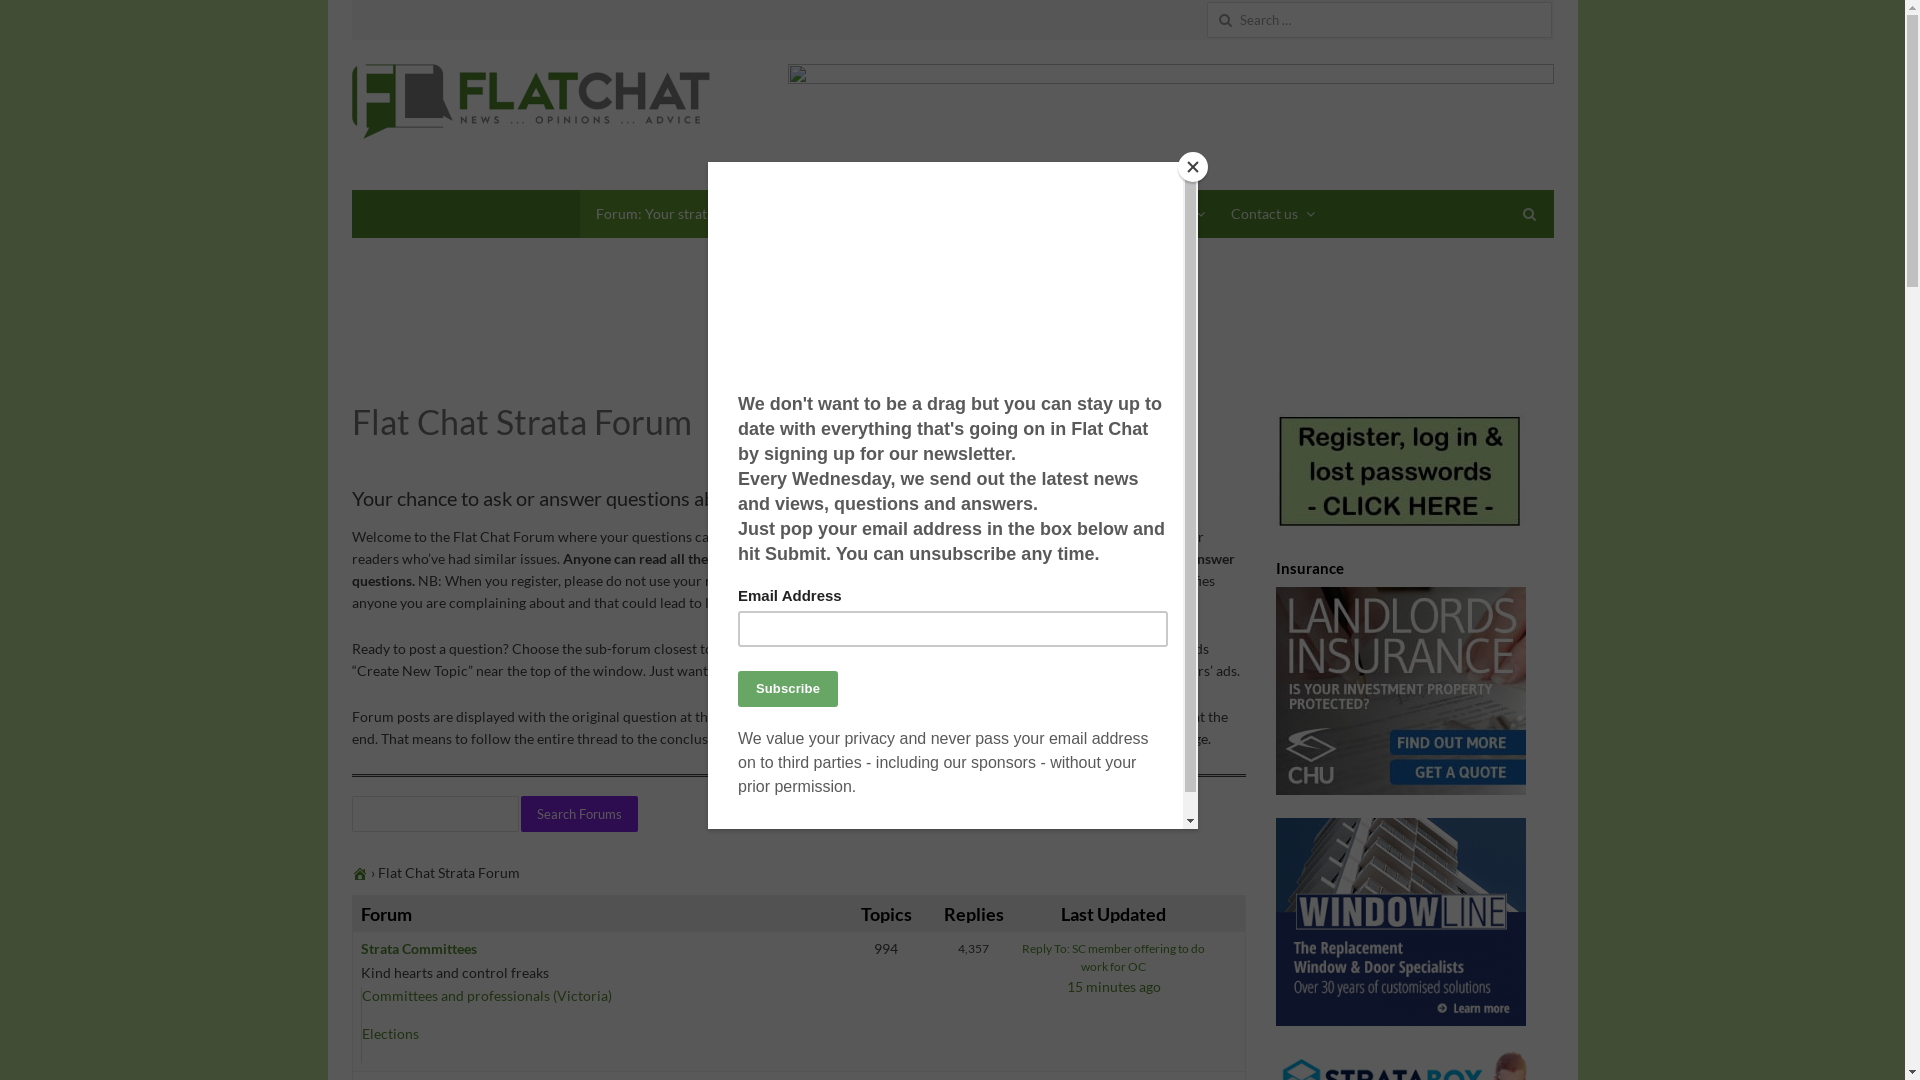 The width and height of the screenshot is (1920, 1080). What do you see at coordinates (531, 102) in the screenshot?
I see `FLAT CHAT` at bounding box center [531, 102].